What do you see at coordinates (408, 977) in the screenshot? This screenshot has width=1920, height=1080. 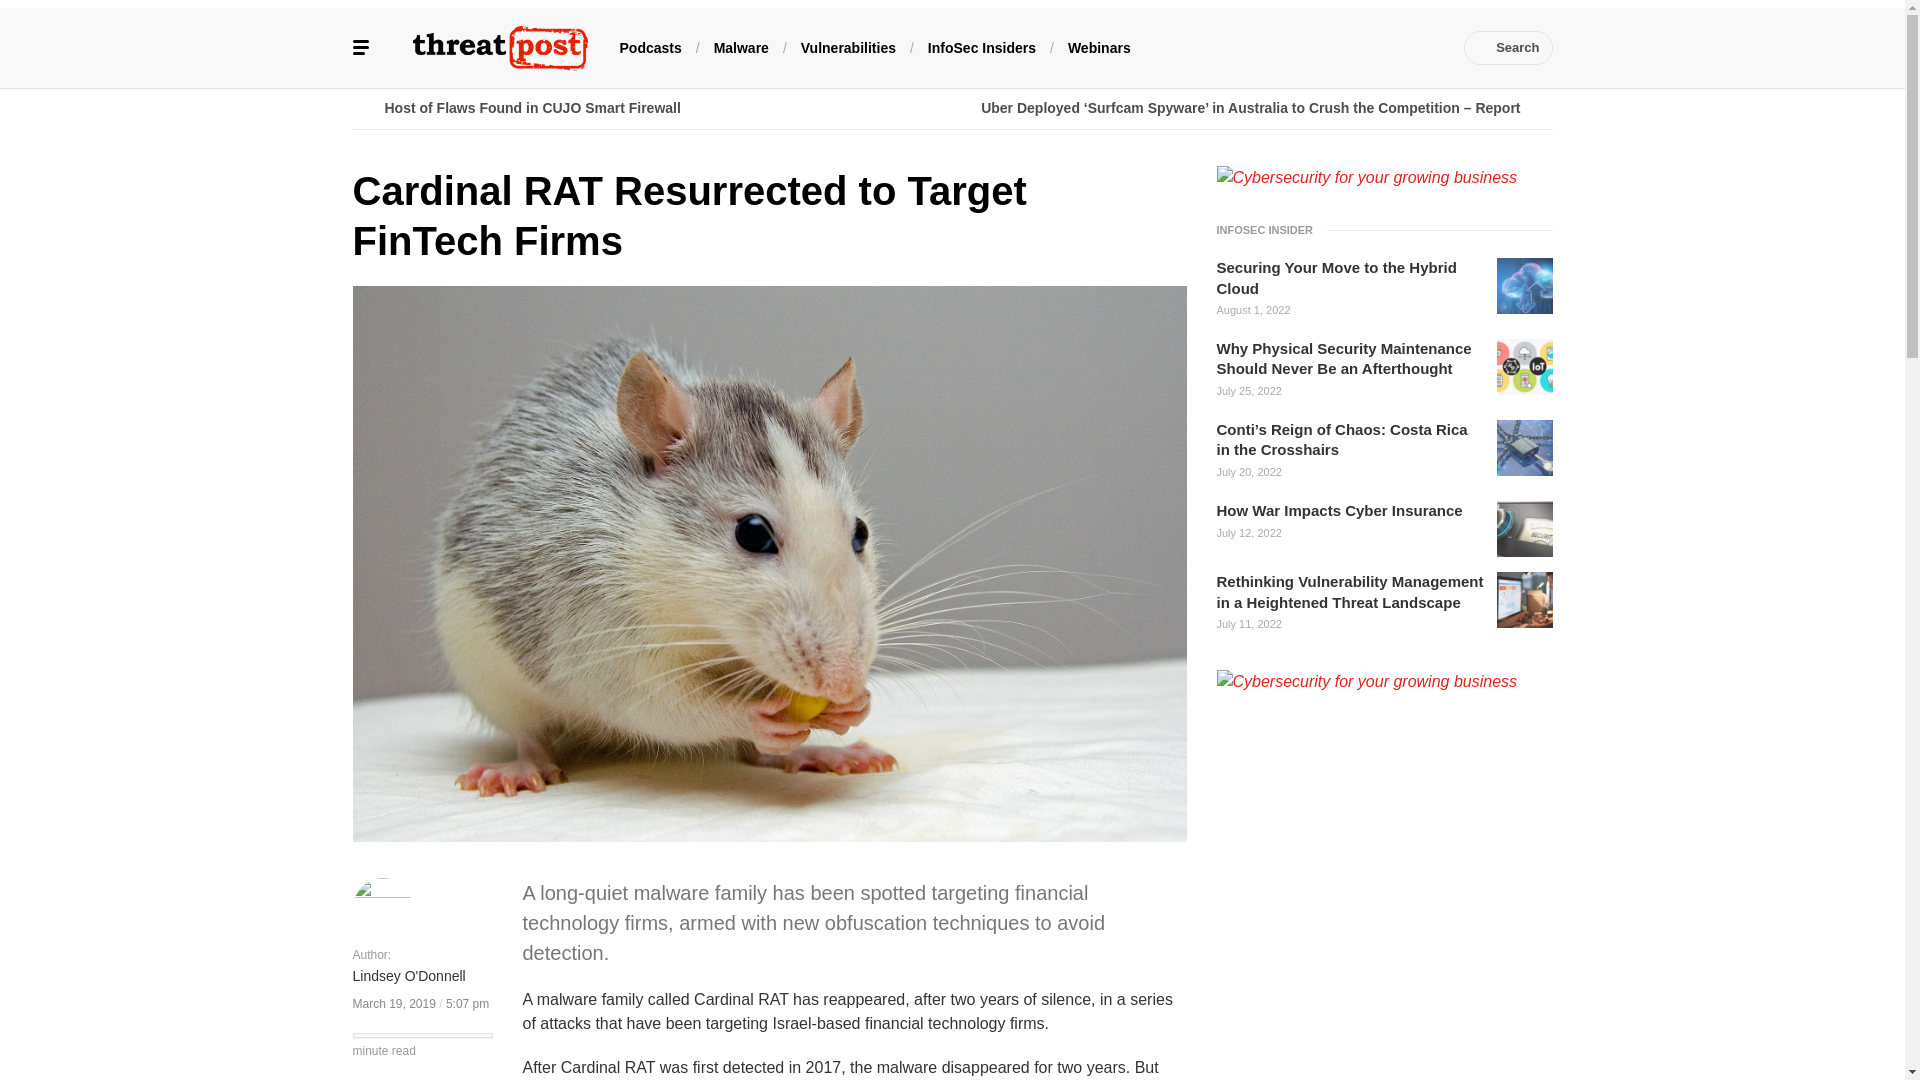 I see `Lindsey O'Donnell` at bounding box center [408, 977].